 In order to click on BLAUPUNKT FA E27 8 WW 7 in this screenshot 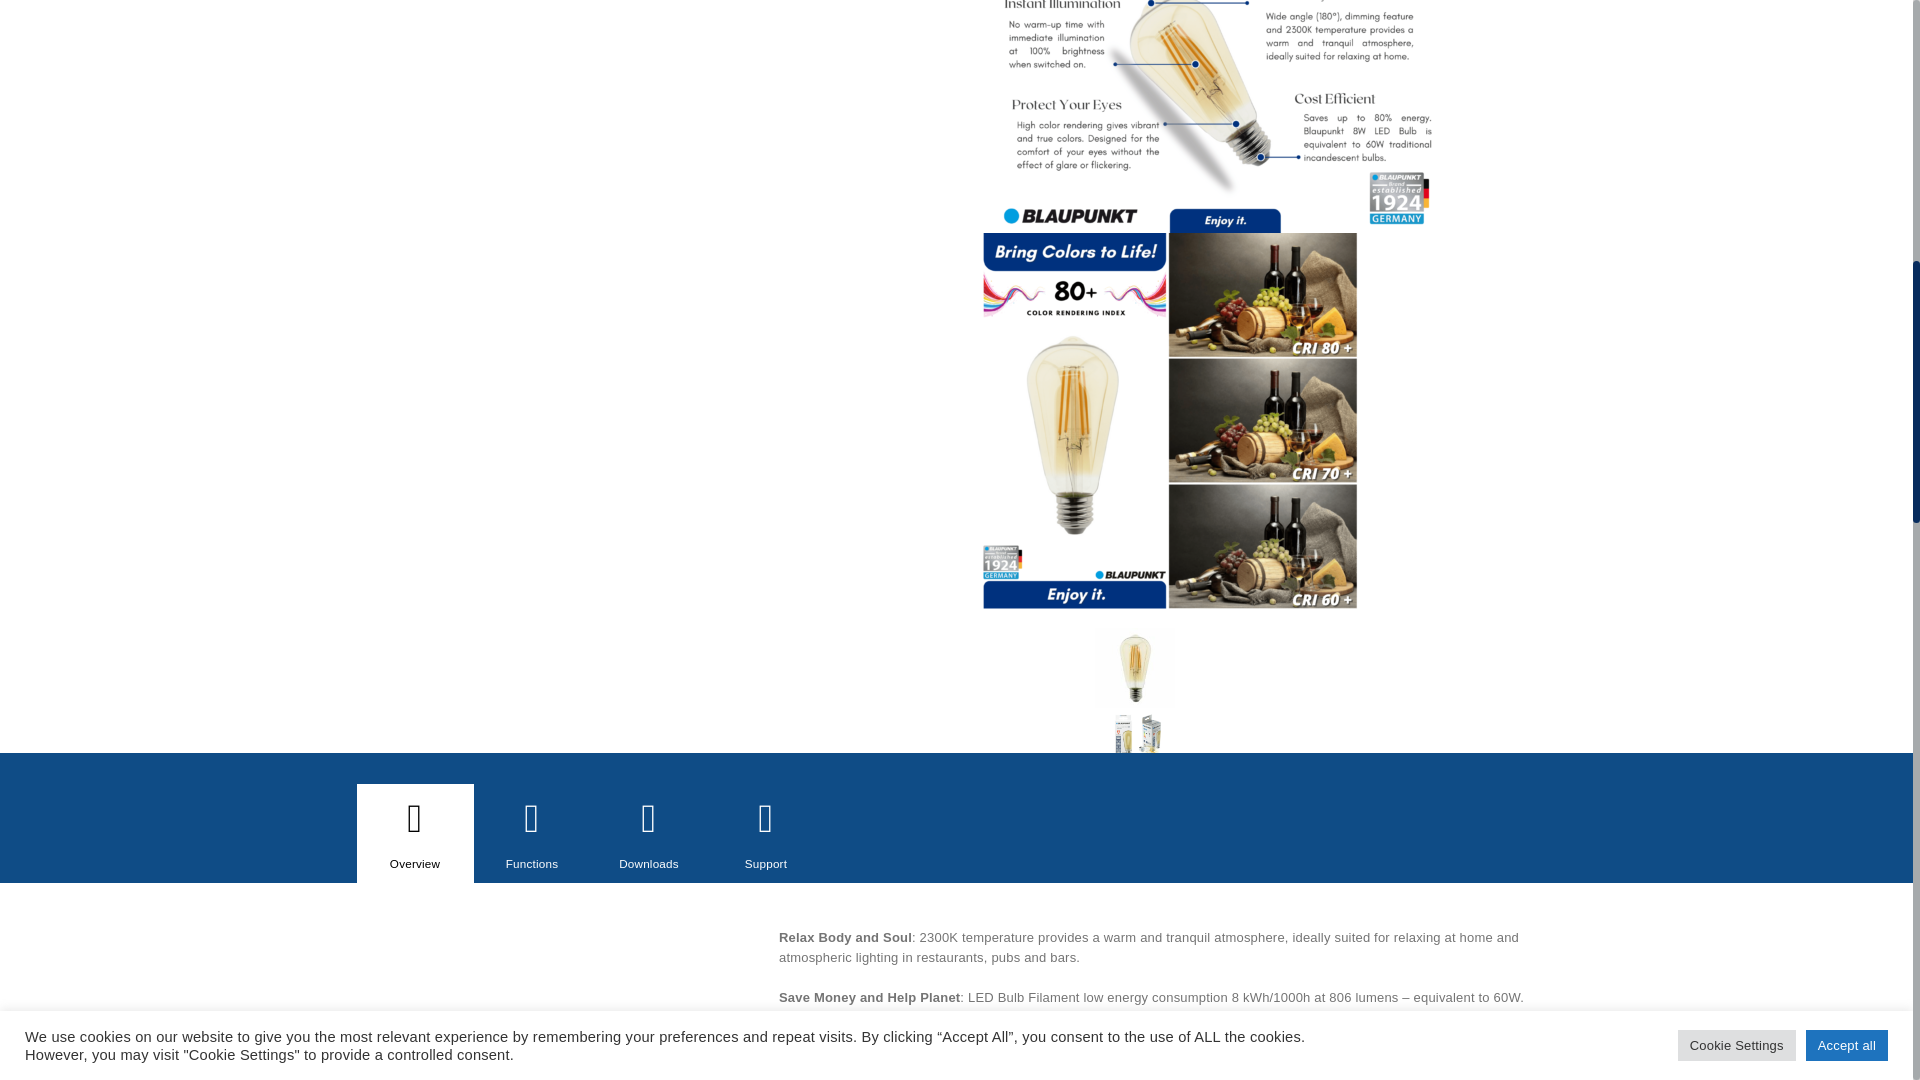, I will do `click(544, 1004)`.